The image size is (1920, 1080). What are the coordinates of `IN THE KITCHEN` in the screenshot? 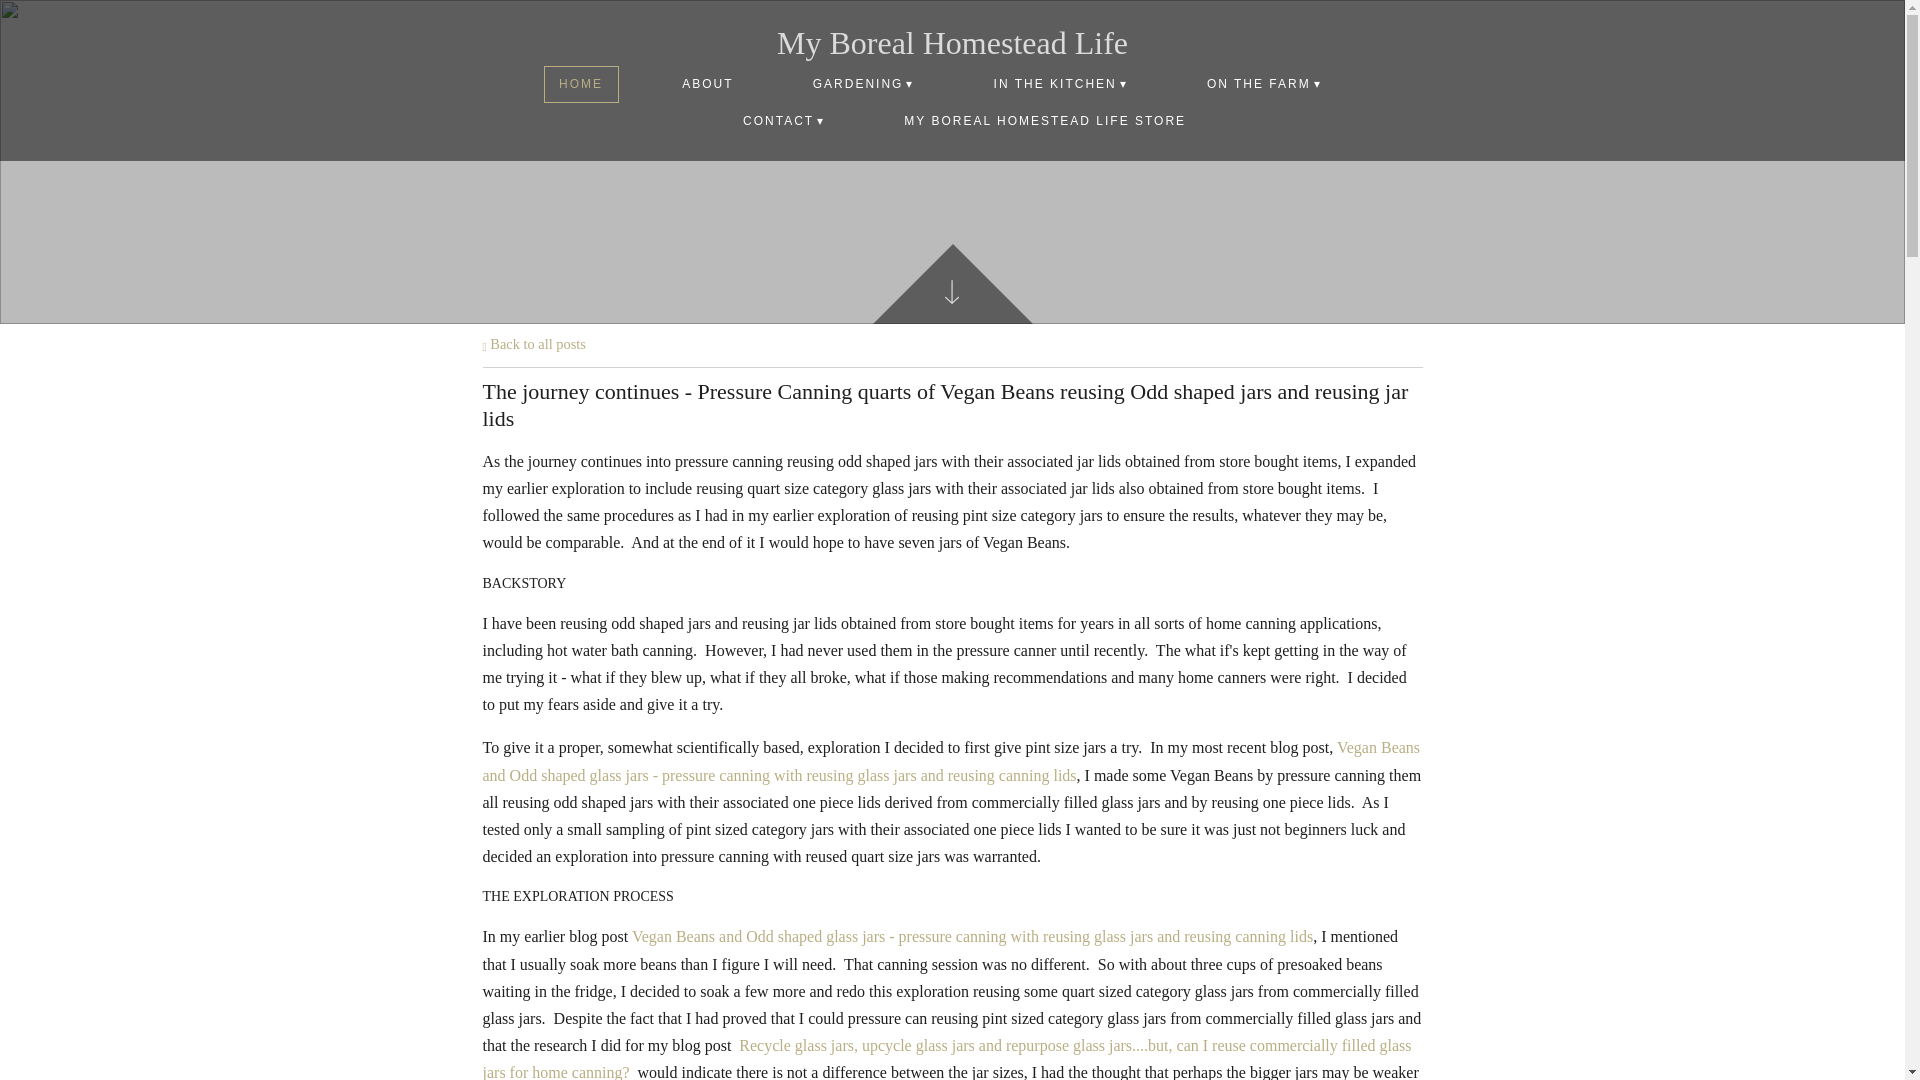 It's located at (1060, 84).